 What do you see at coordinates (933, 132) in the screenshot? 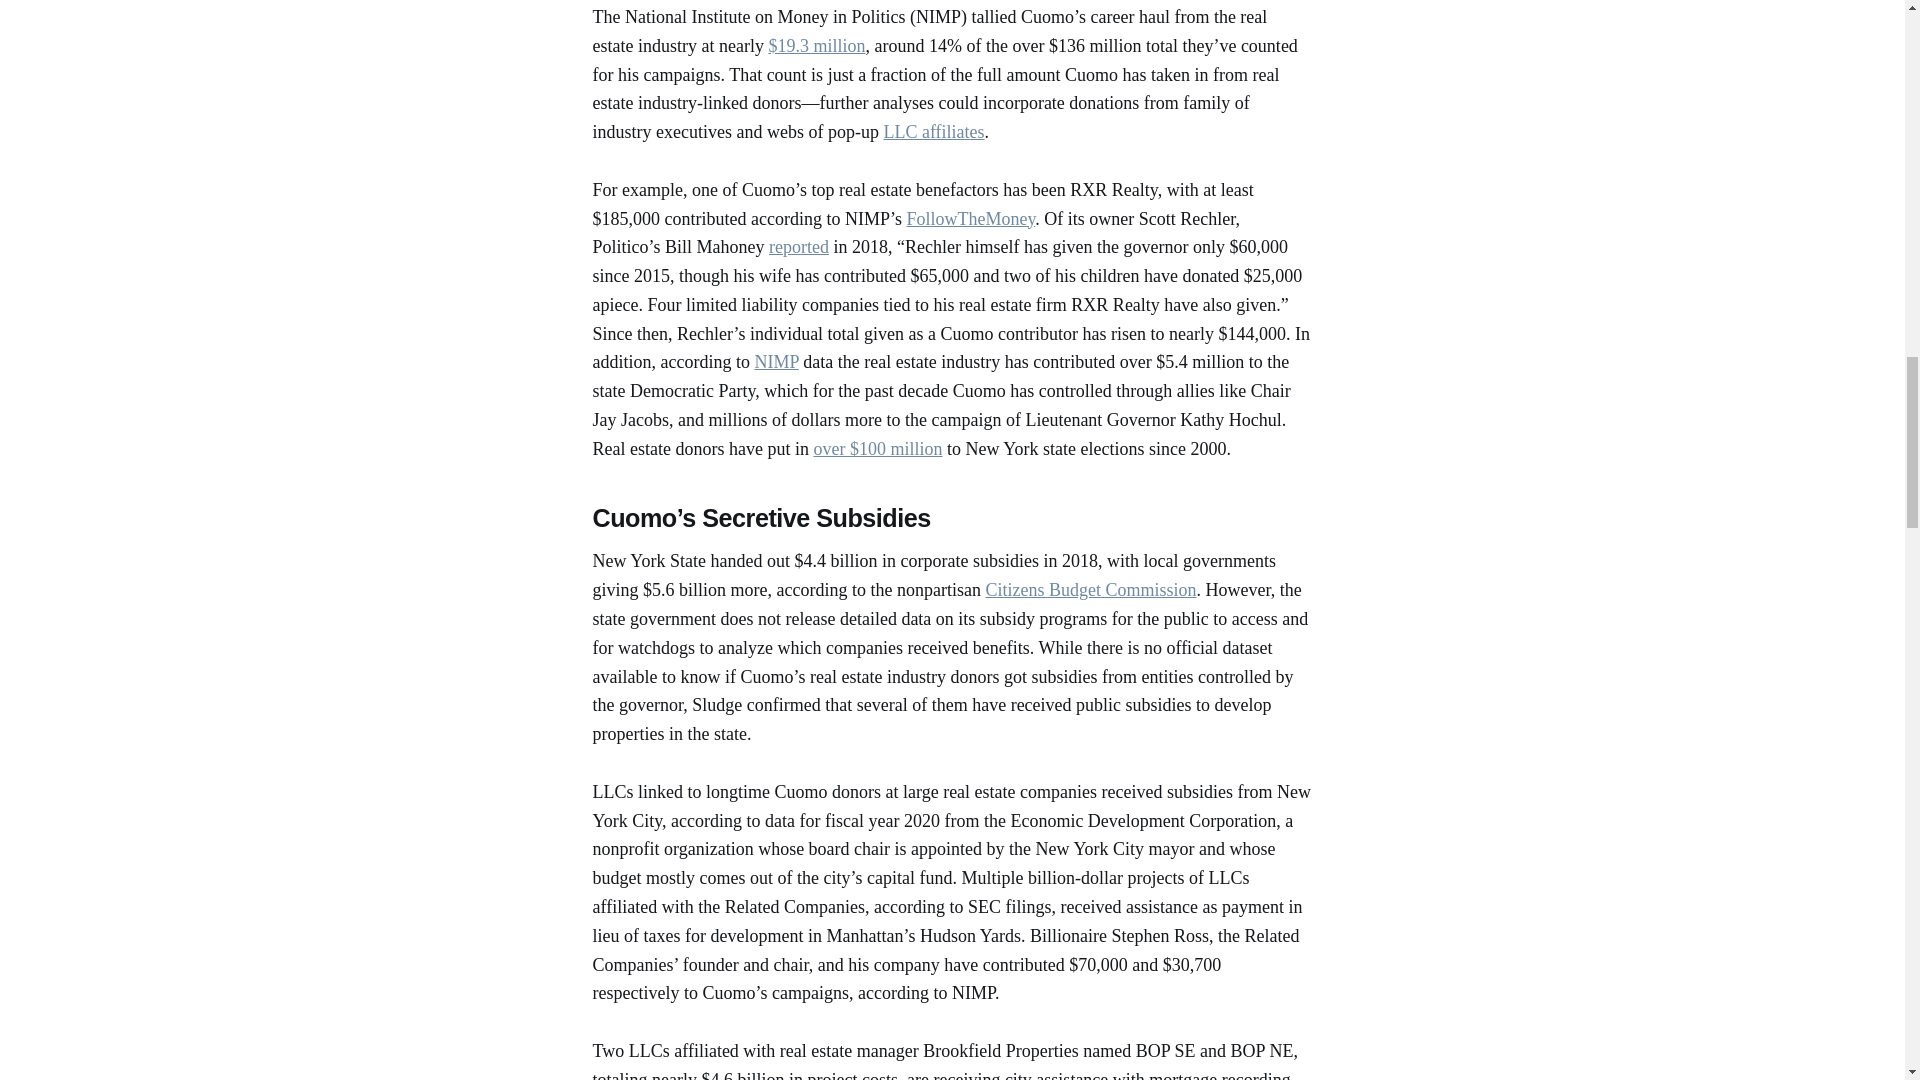
I see `LLC affiliates` at bounding box center [933, 132].